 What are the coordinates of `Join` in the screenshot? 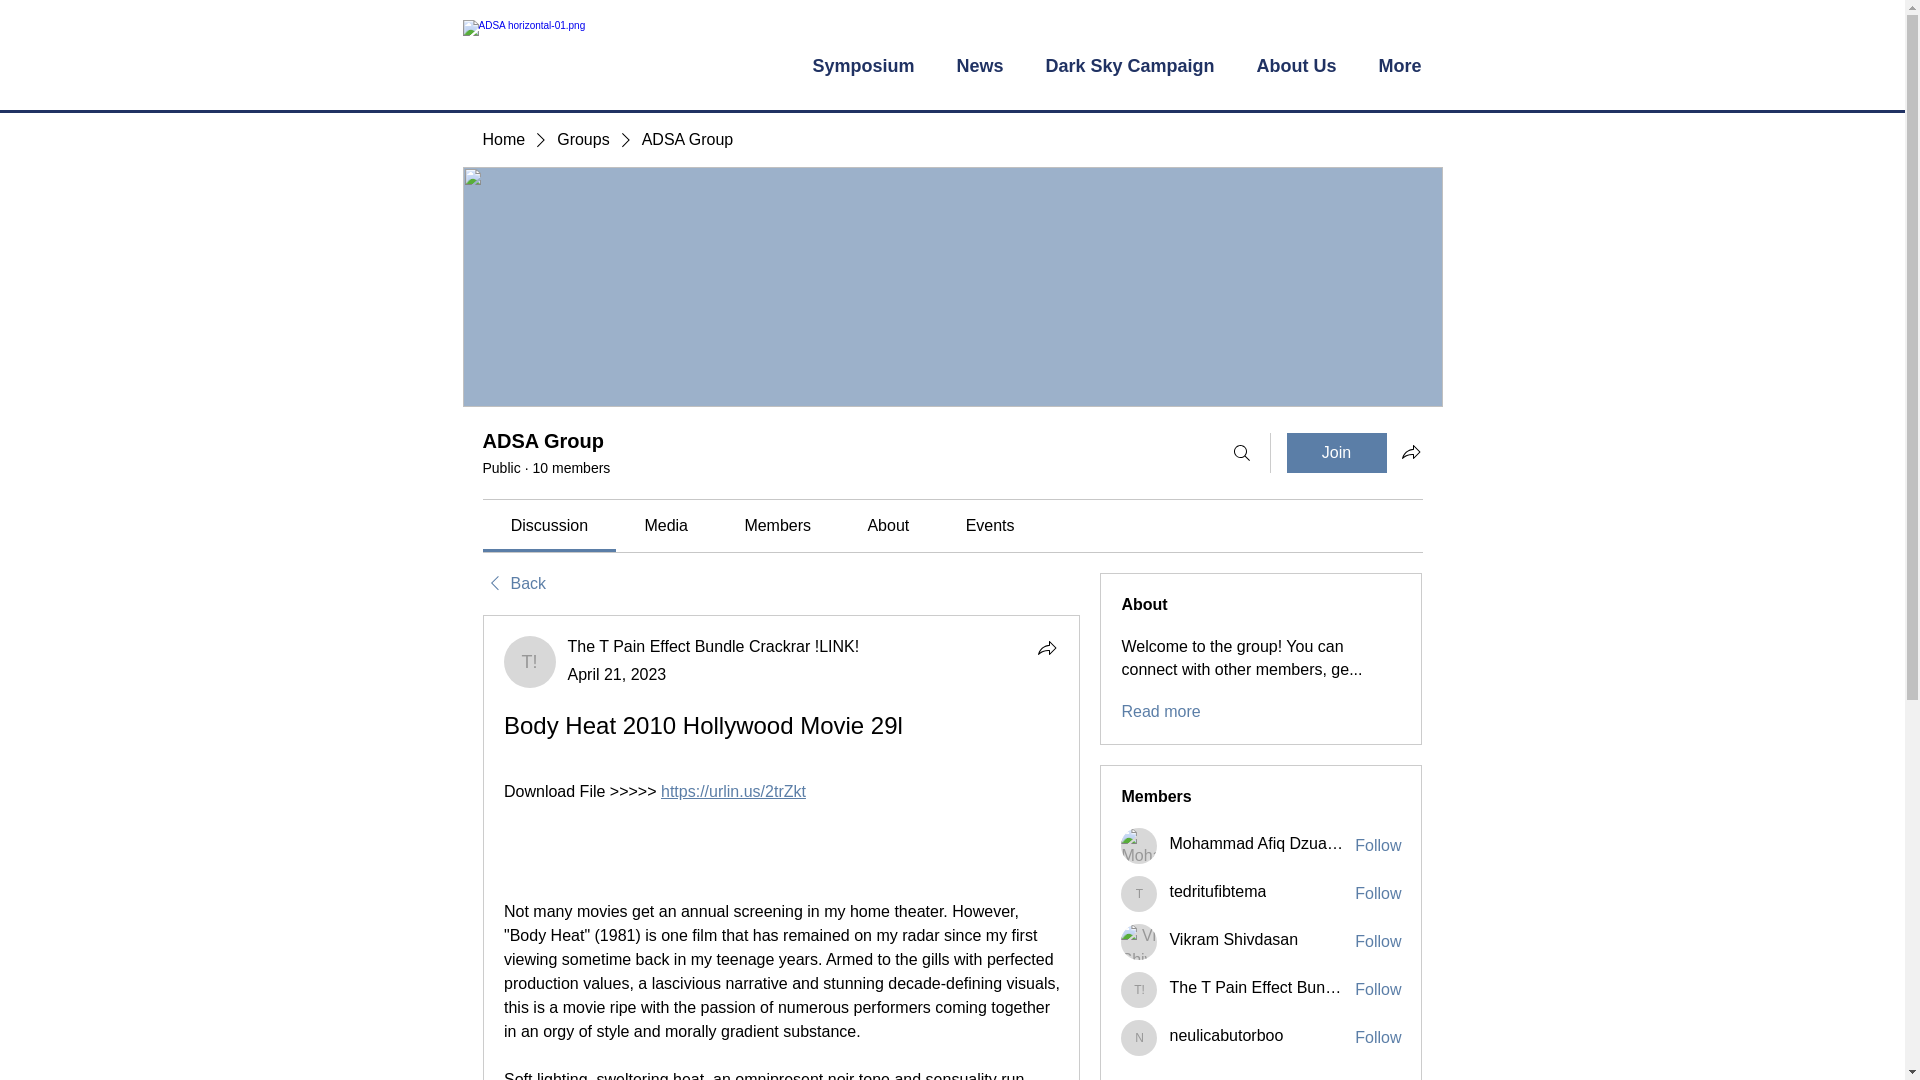 It's located at (1336, 453).